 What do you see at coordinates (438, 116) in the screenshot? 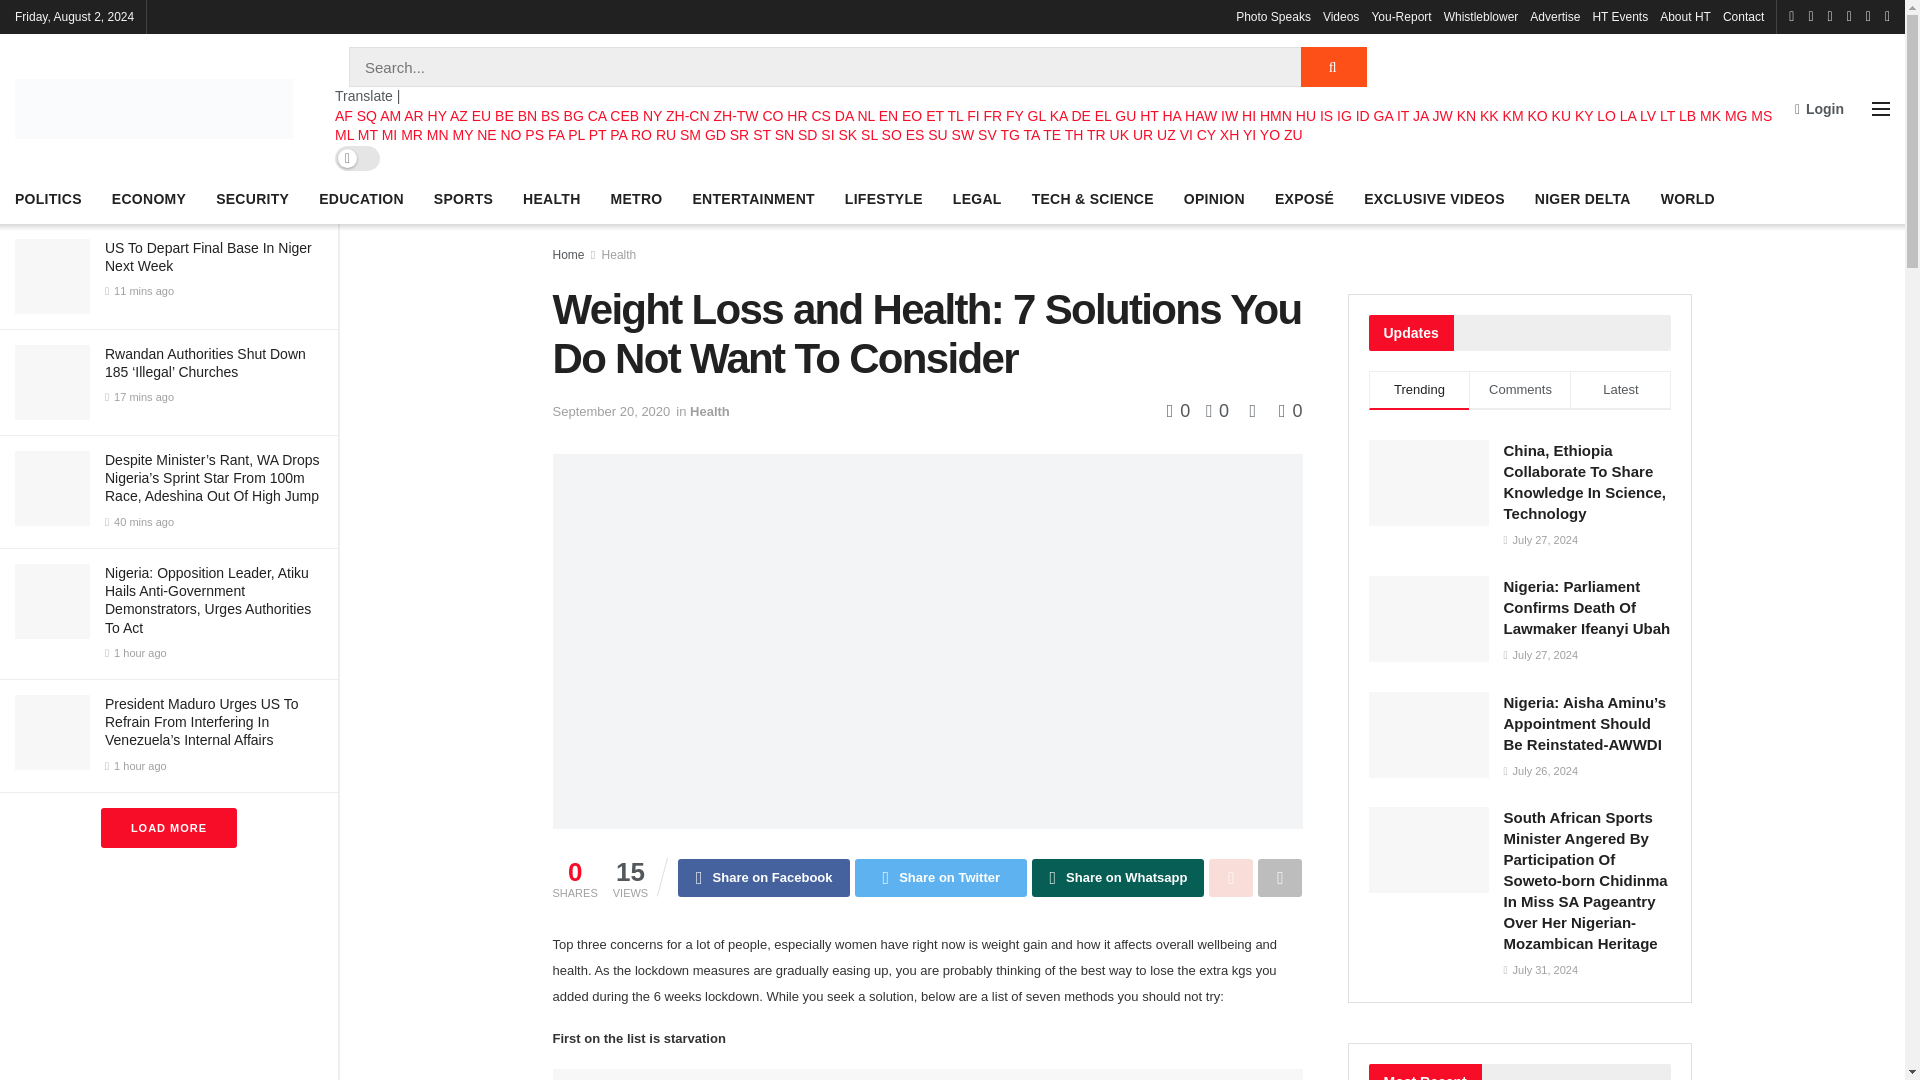
I see `Armenian` at bounding box center [438, 116].